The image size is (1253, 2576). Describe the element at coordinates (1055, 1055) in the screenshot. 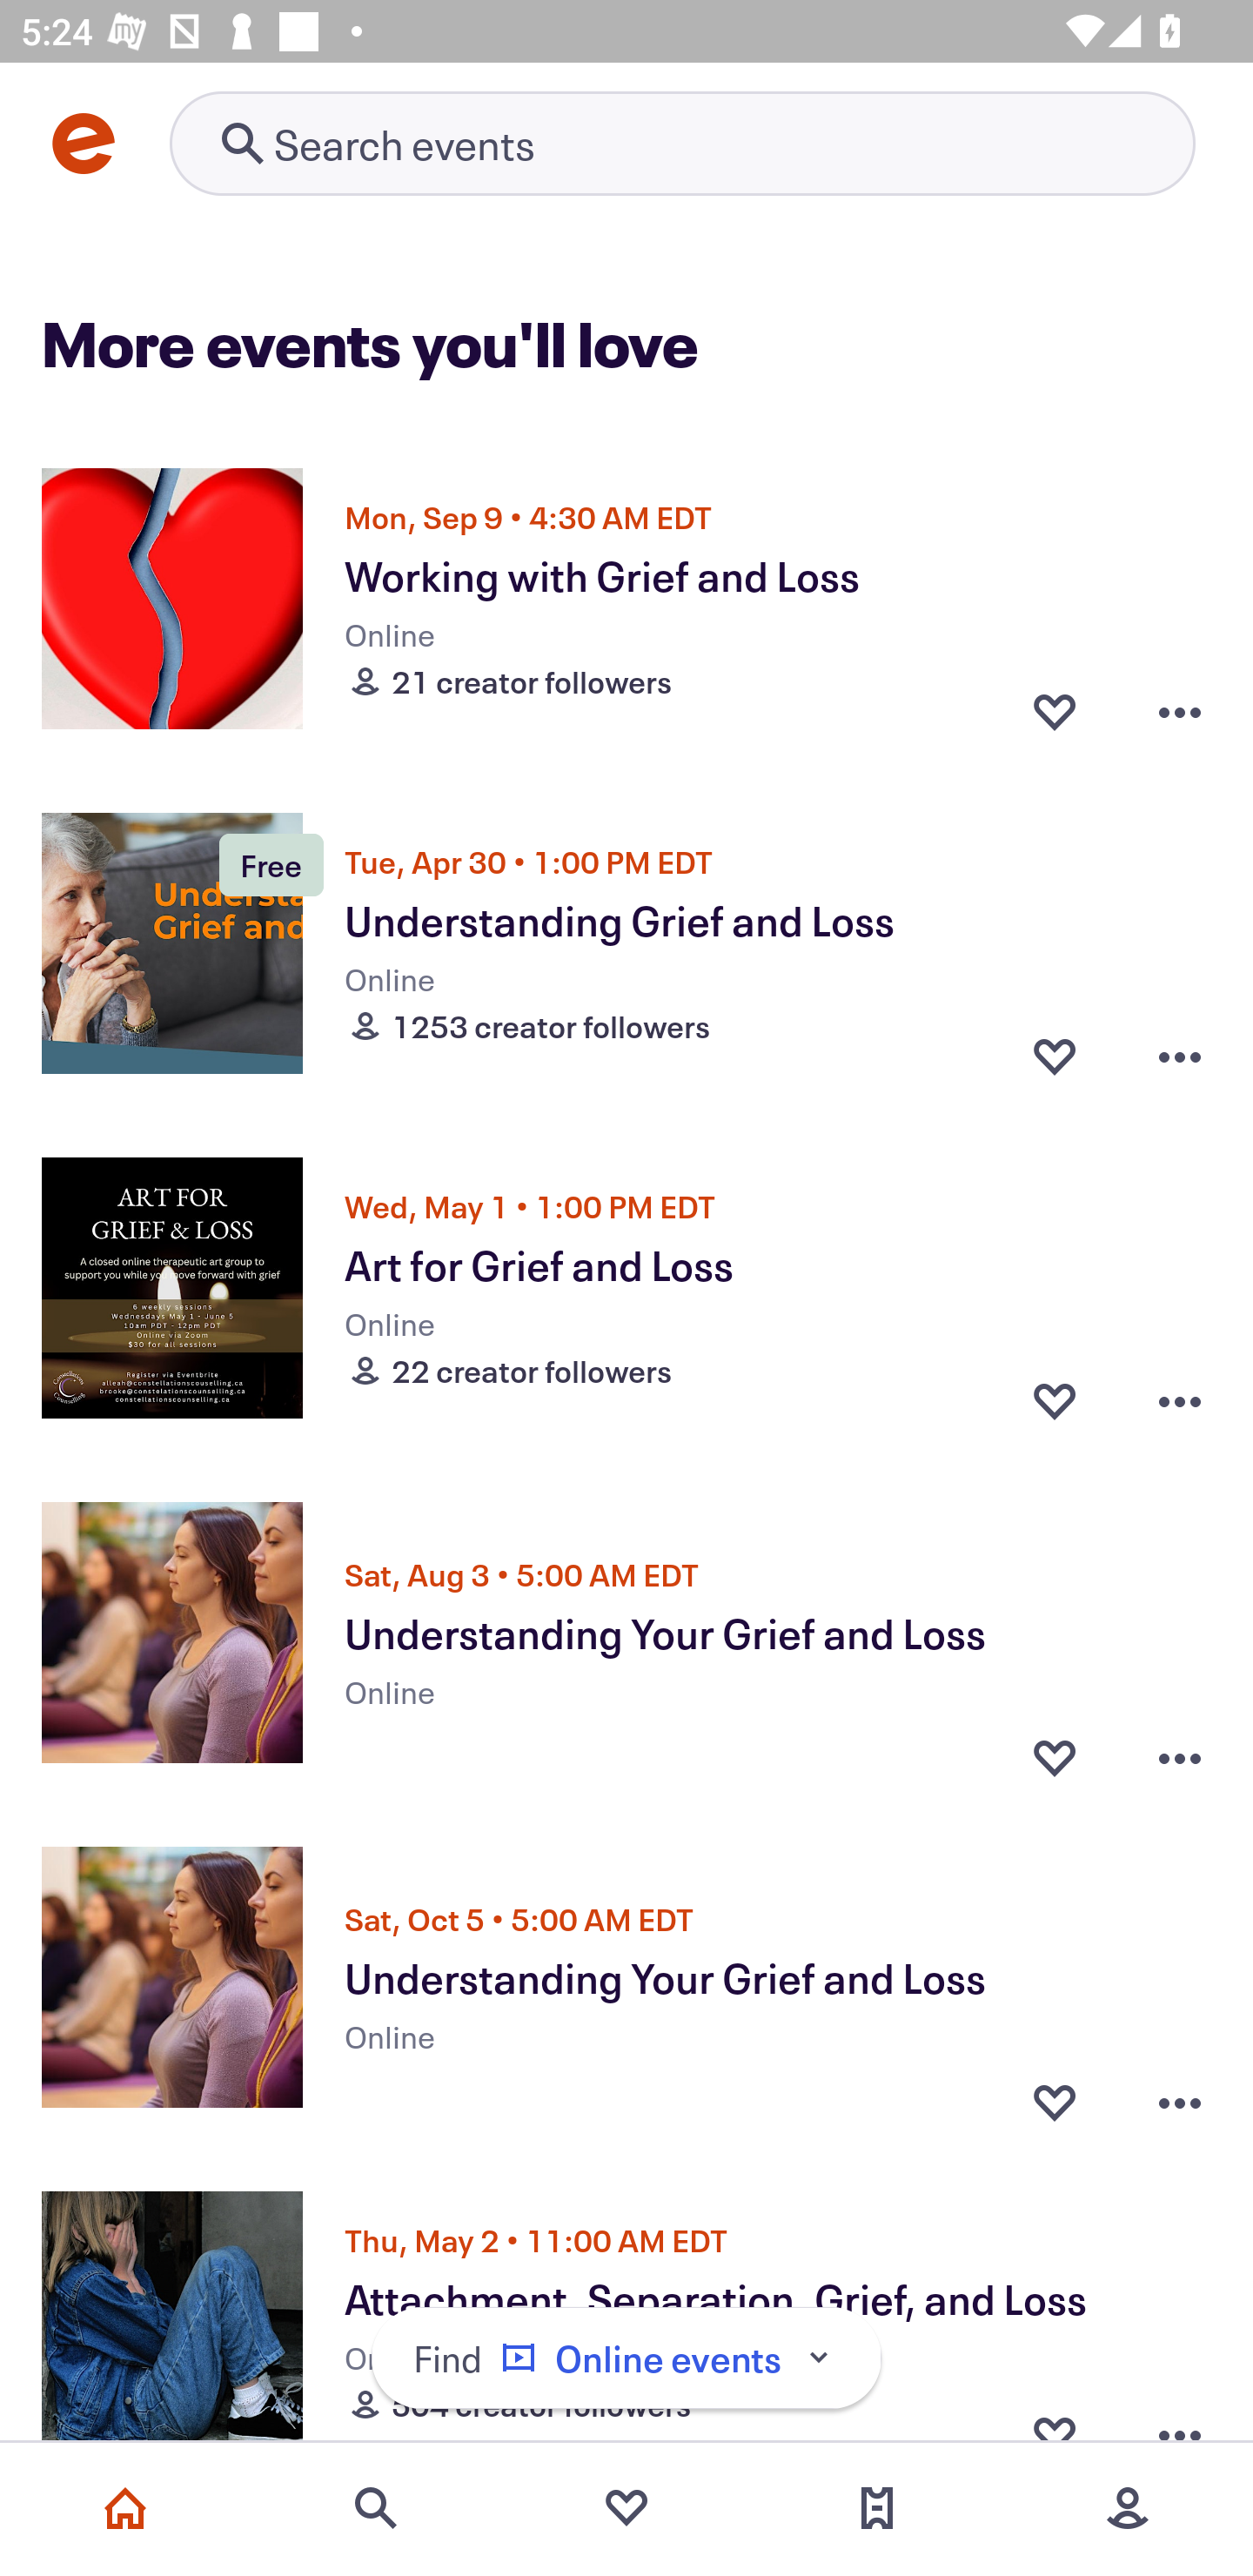

I see `Favorite button` at that location.